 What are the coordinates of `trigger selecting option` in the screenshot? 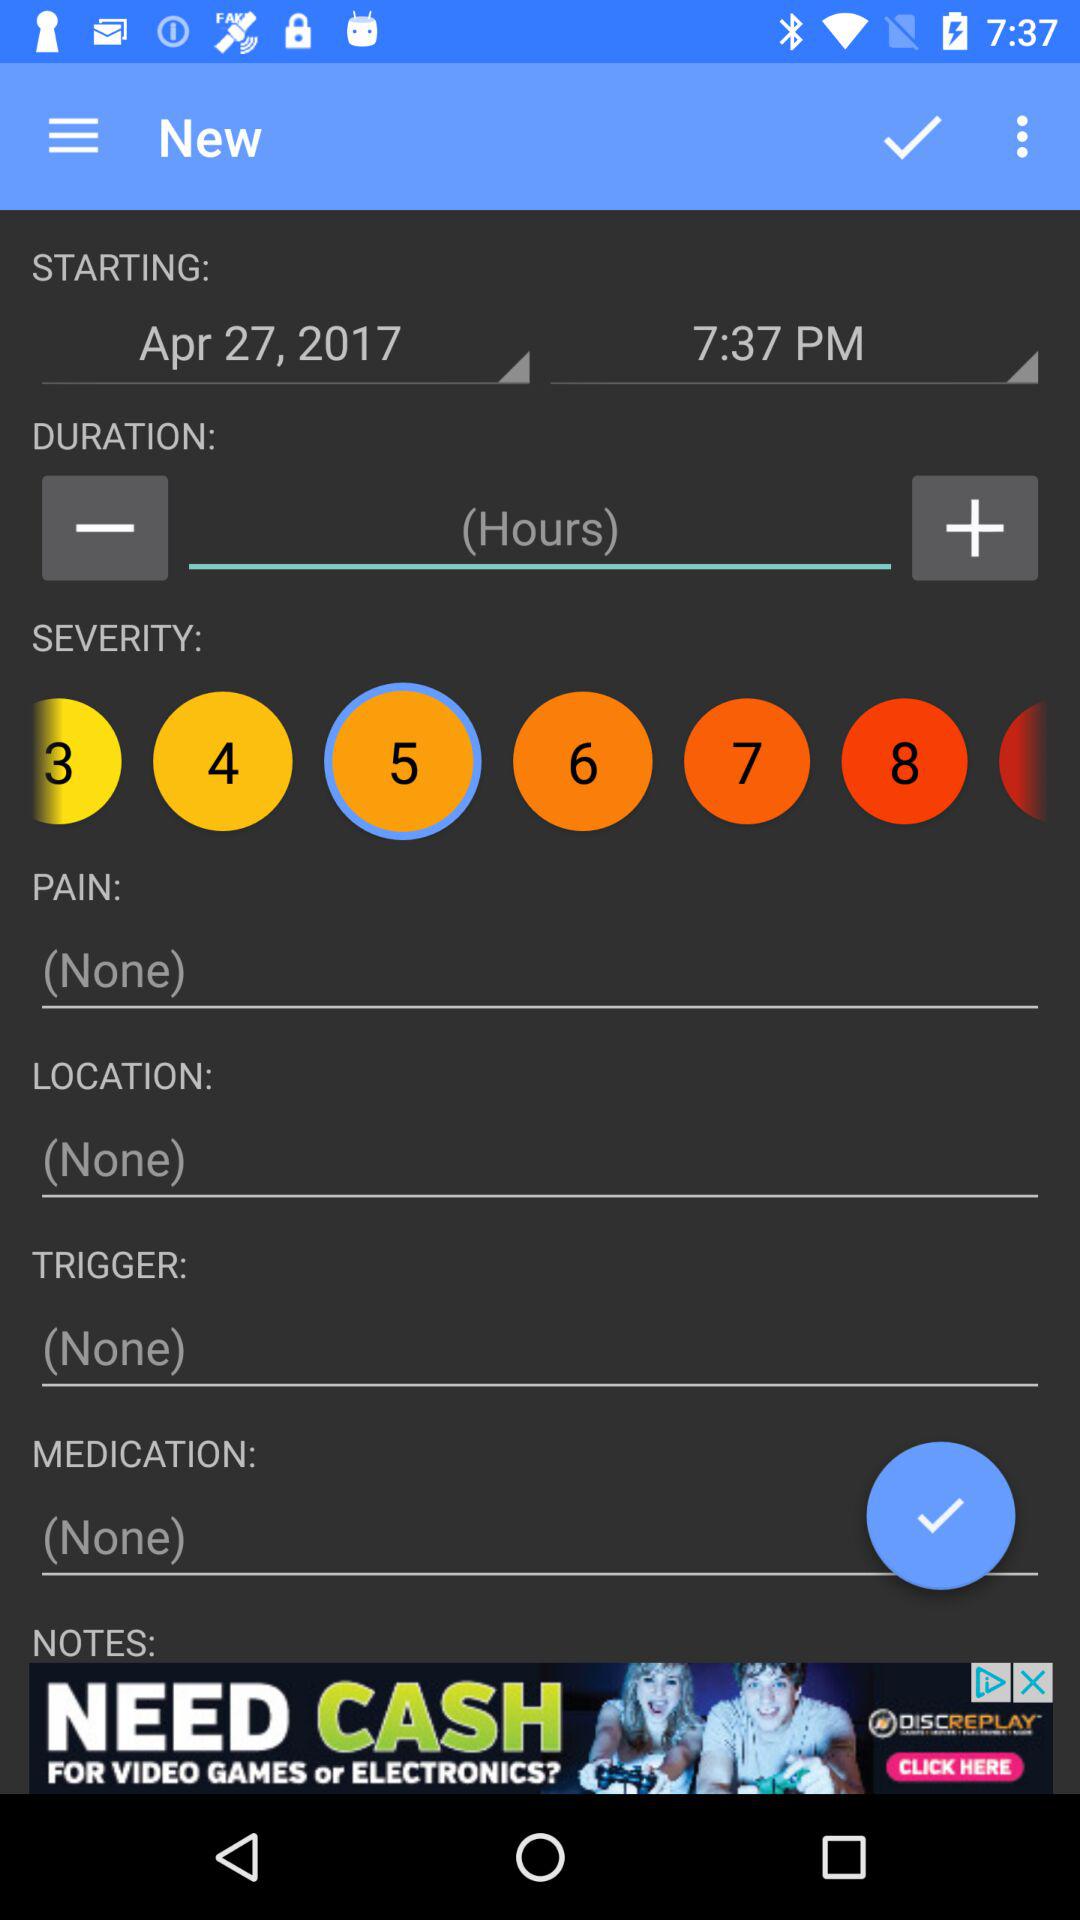 It's located at (540, 1348).